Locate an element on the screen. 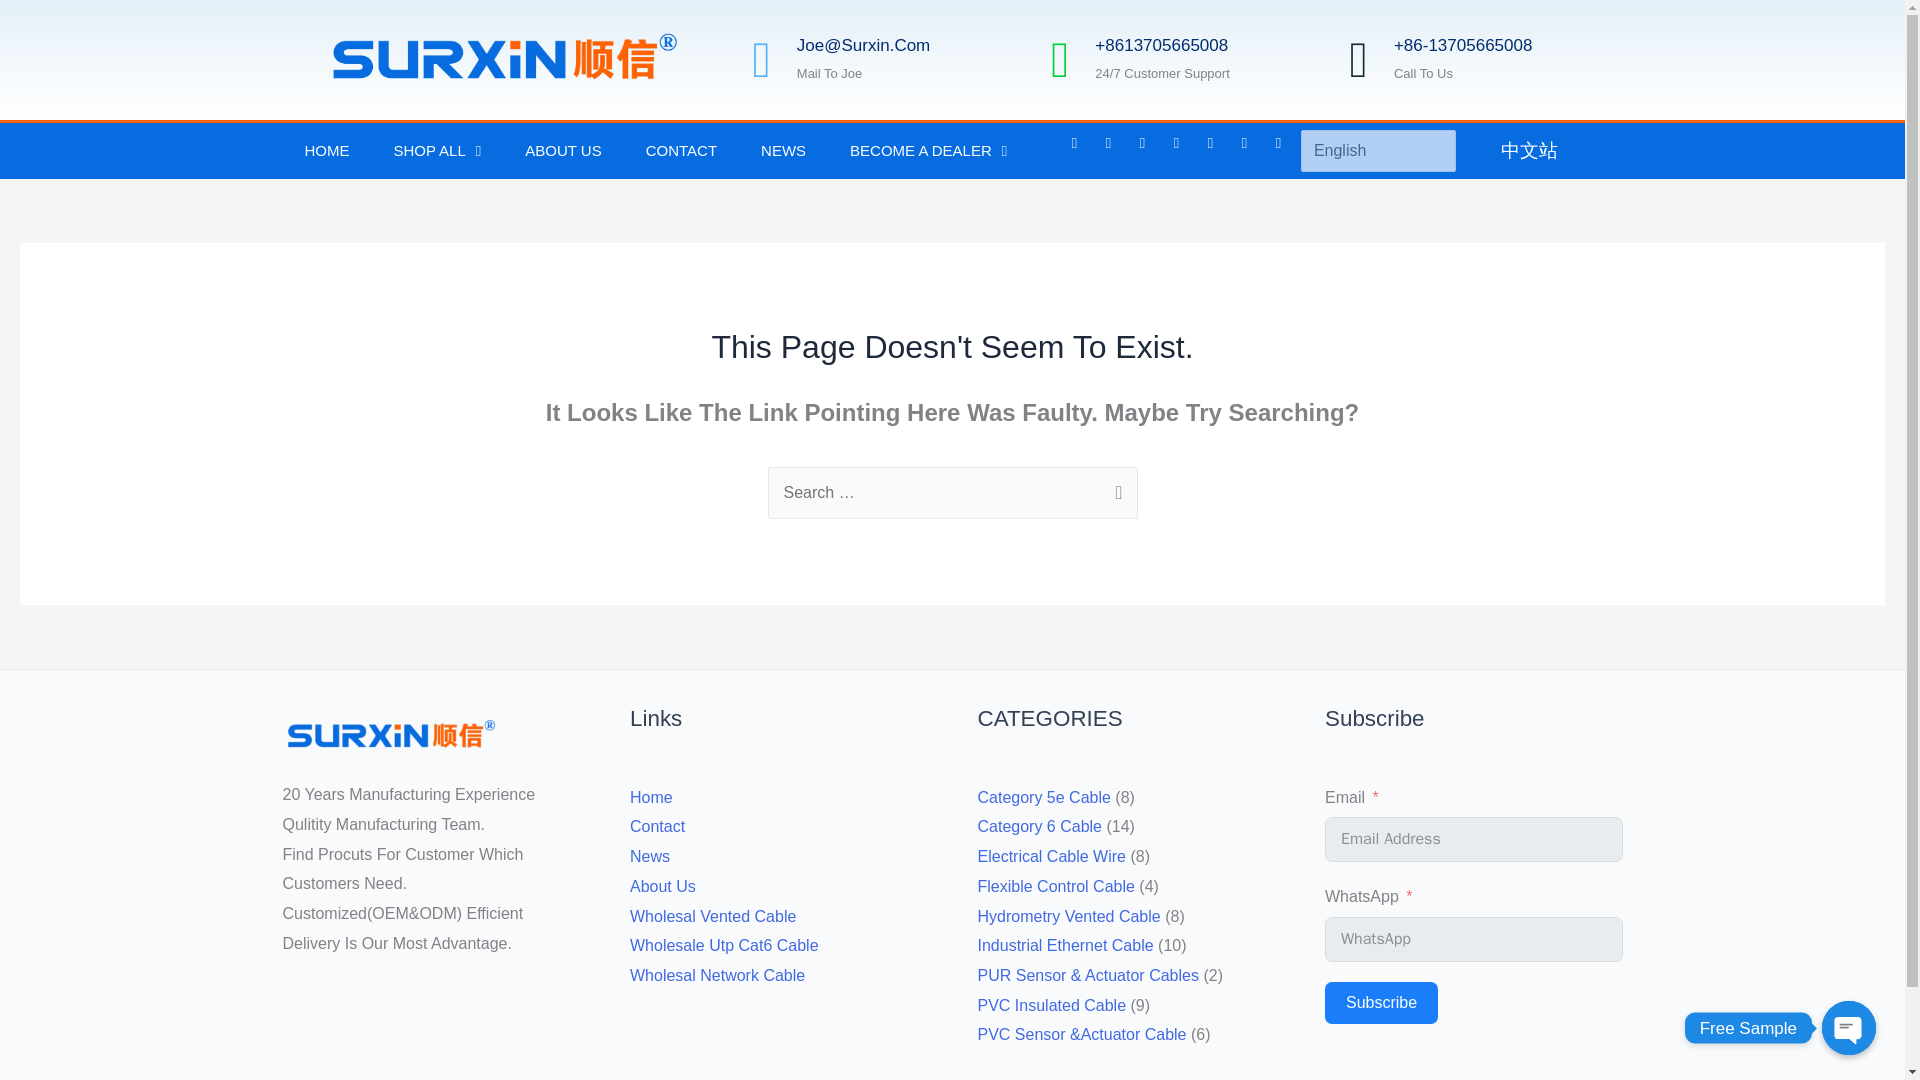  SHOP ALL is located at coordinates (438, 151).